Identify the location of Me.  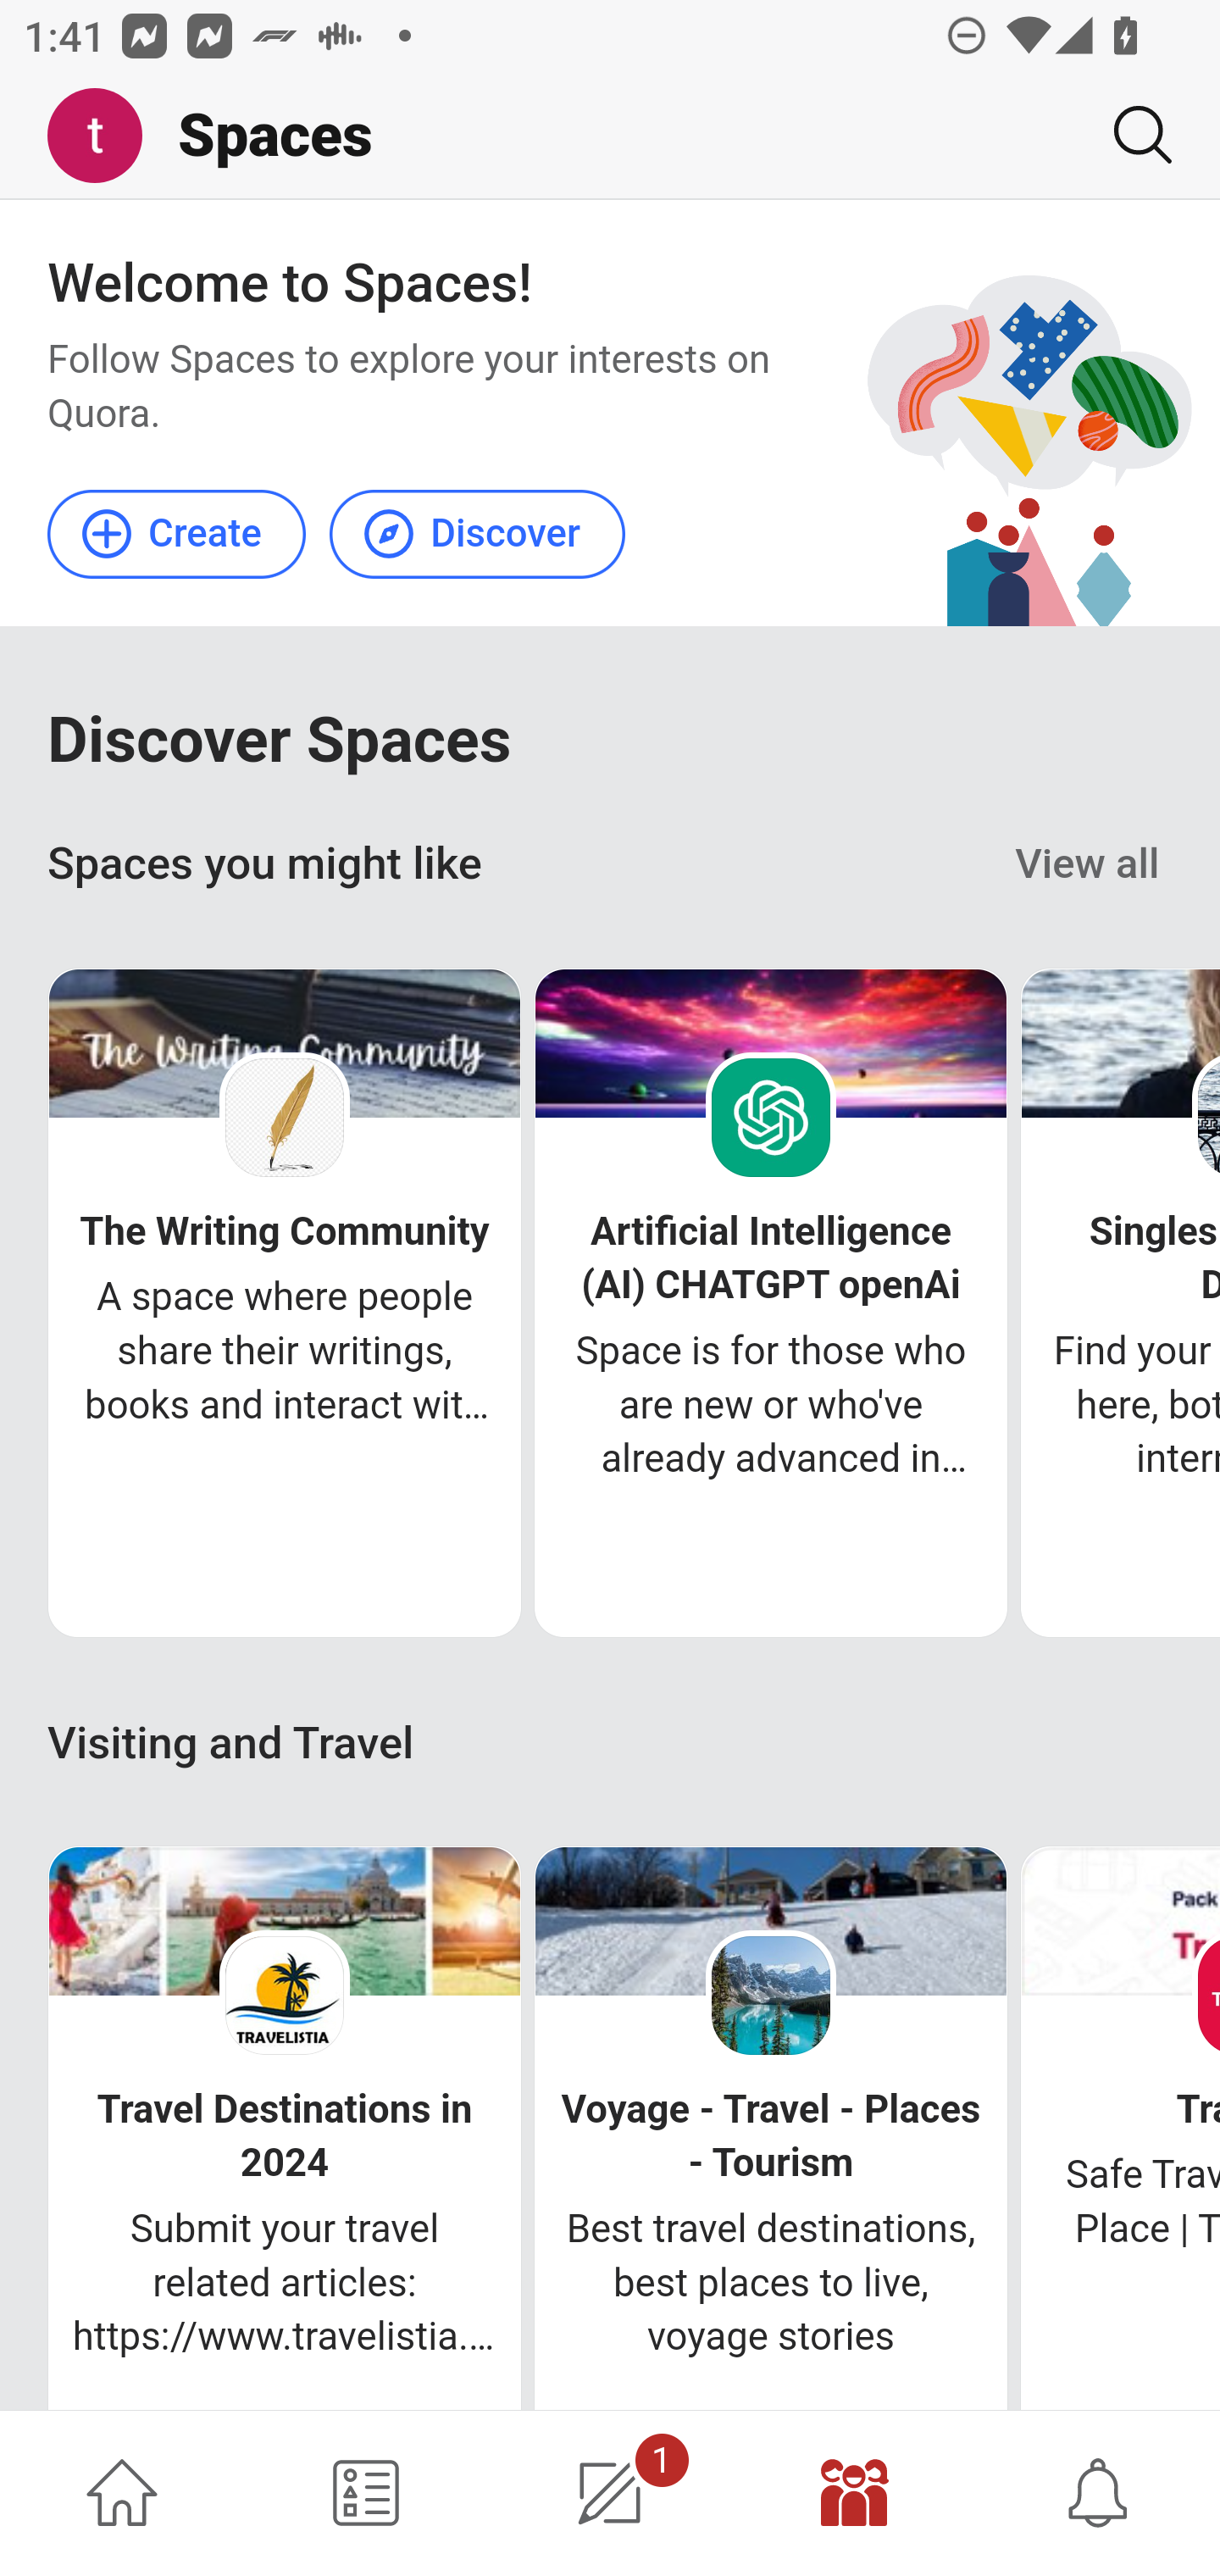
(107, 136).